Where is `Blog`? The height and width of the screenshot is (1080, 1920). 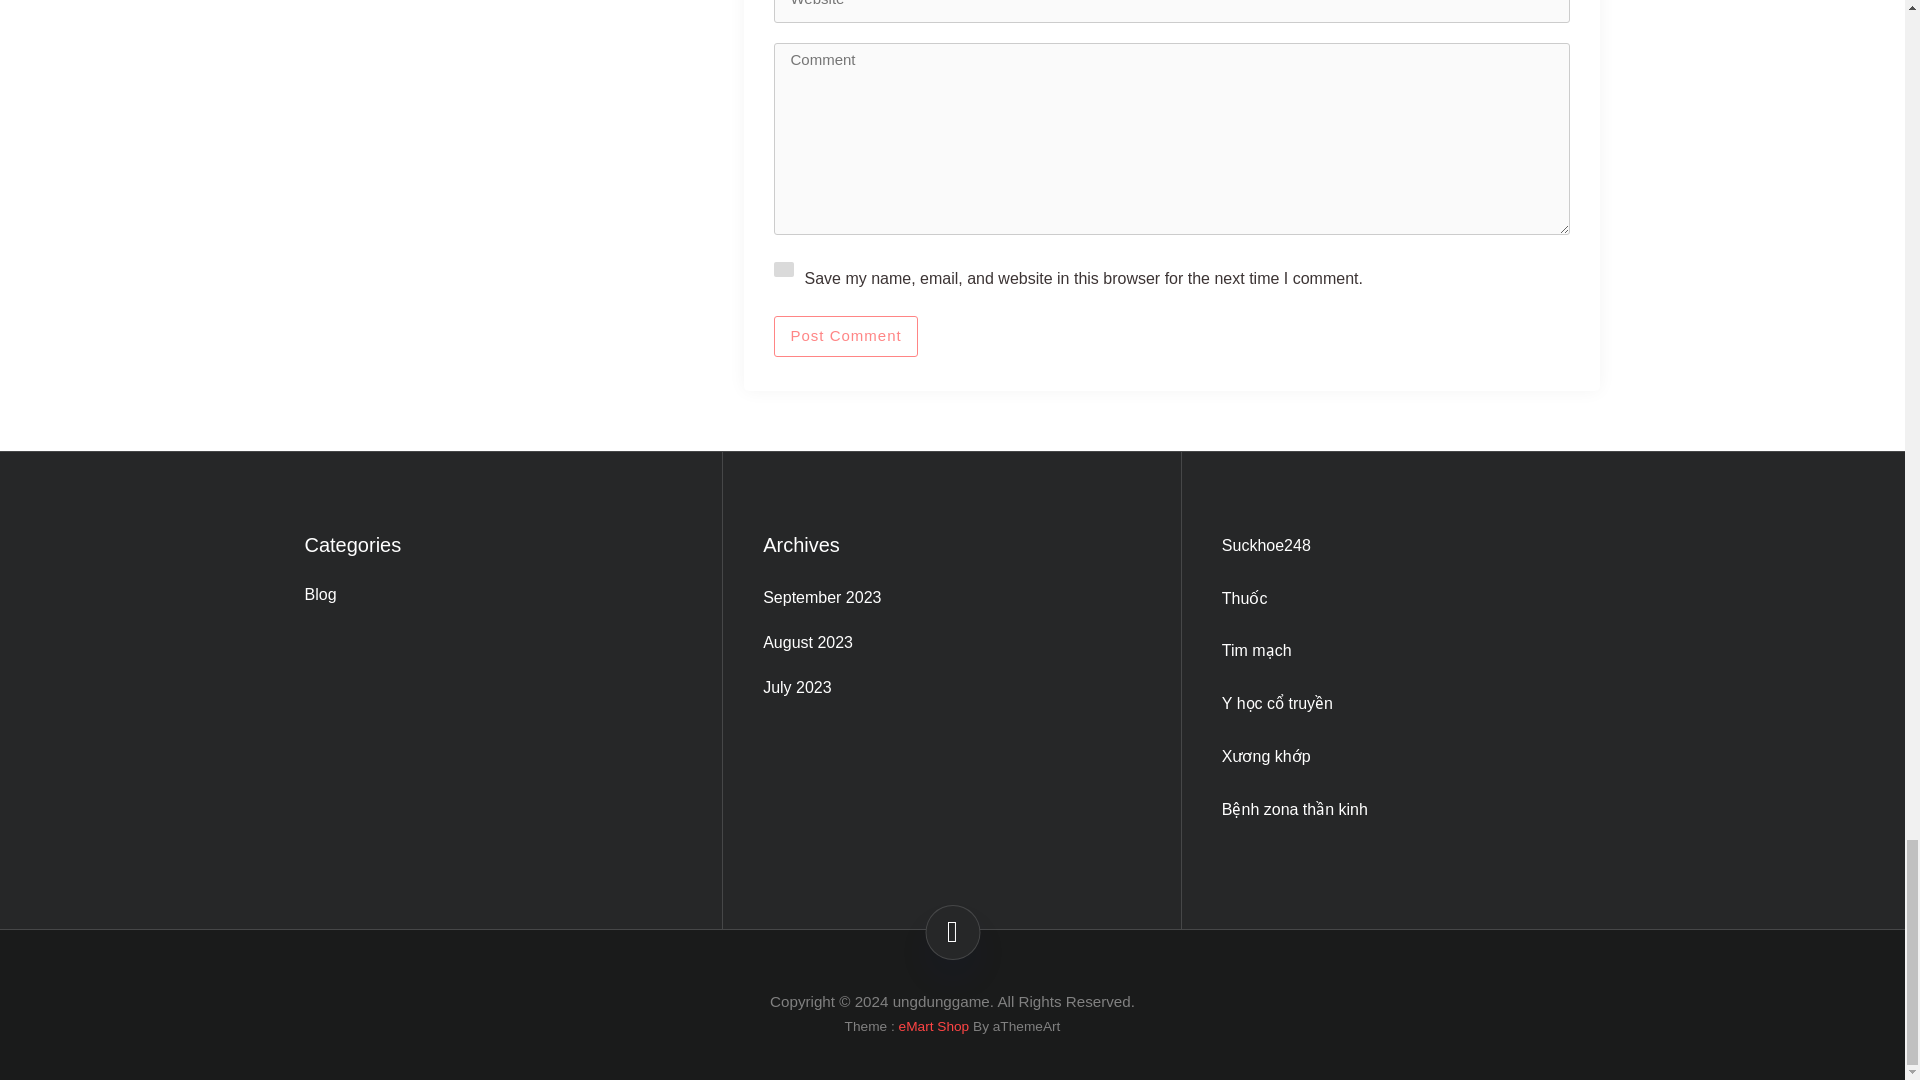 Blog is located at coordinates (492, 596).